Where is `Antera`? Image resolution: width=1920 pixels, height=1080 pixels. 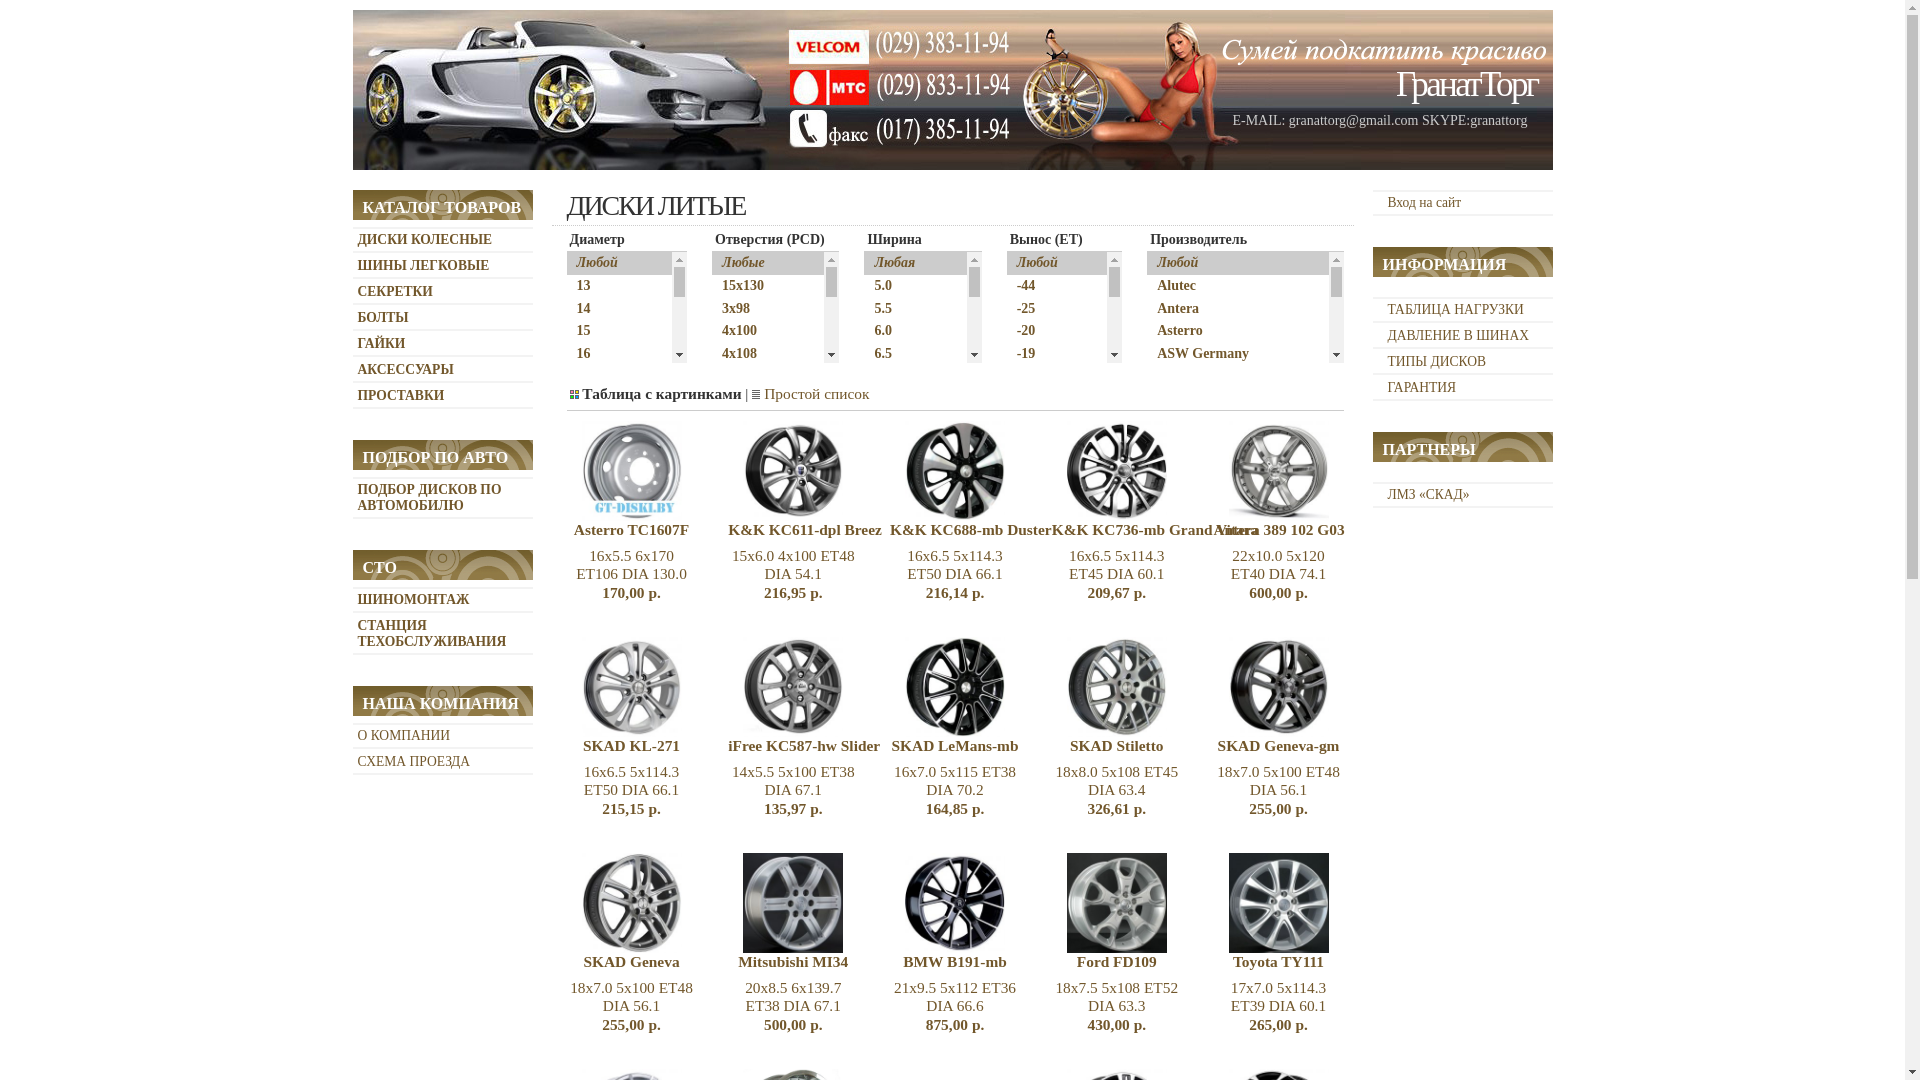
Antera is located at coordinates (1228, 310).